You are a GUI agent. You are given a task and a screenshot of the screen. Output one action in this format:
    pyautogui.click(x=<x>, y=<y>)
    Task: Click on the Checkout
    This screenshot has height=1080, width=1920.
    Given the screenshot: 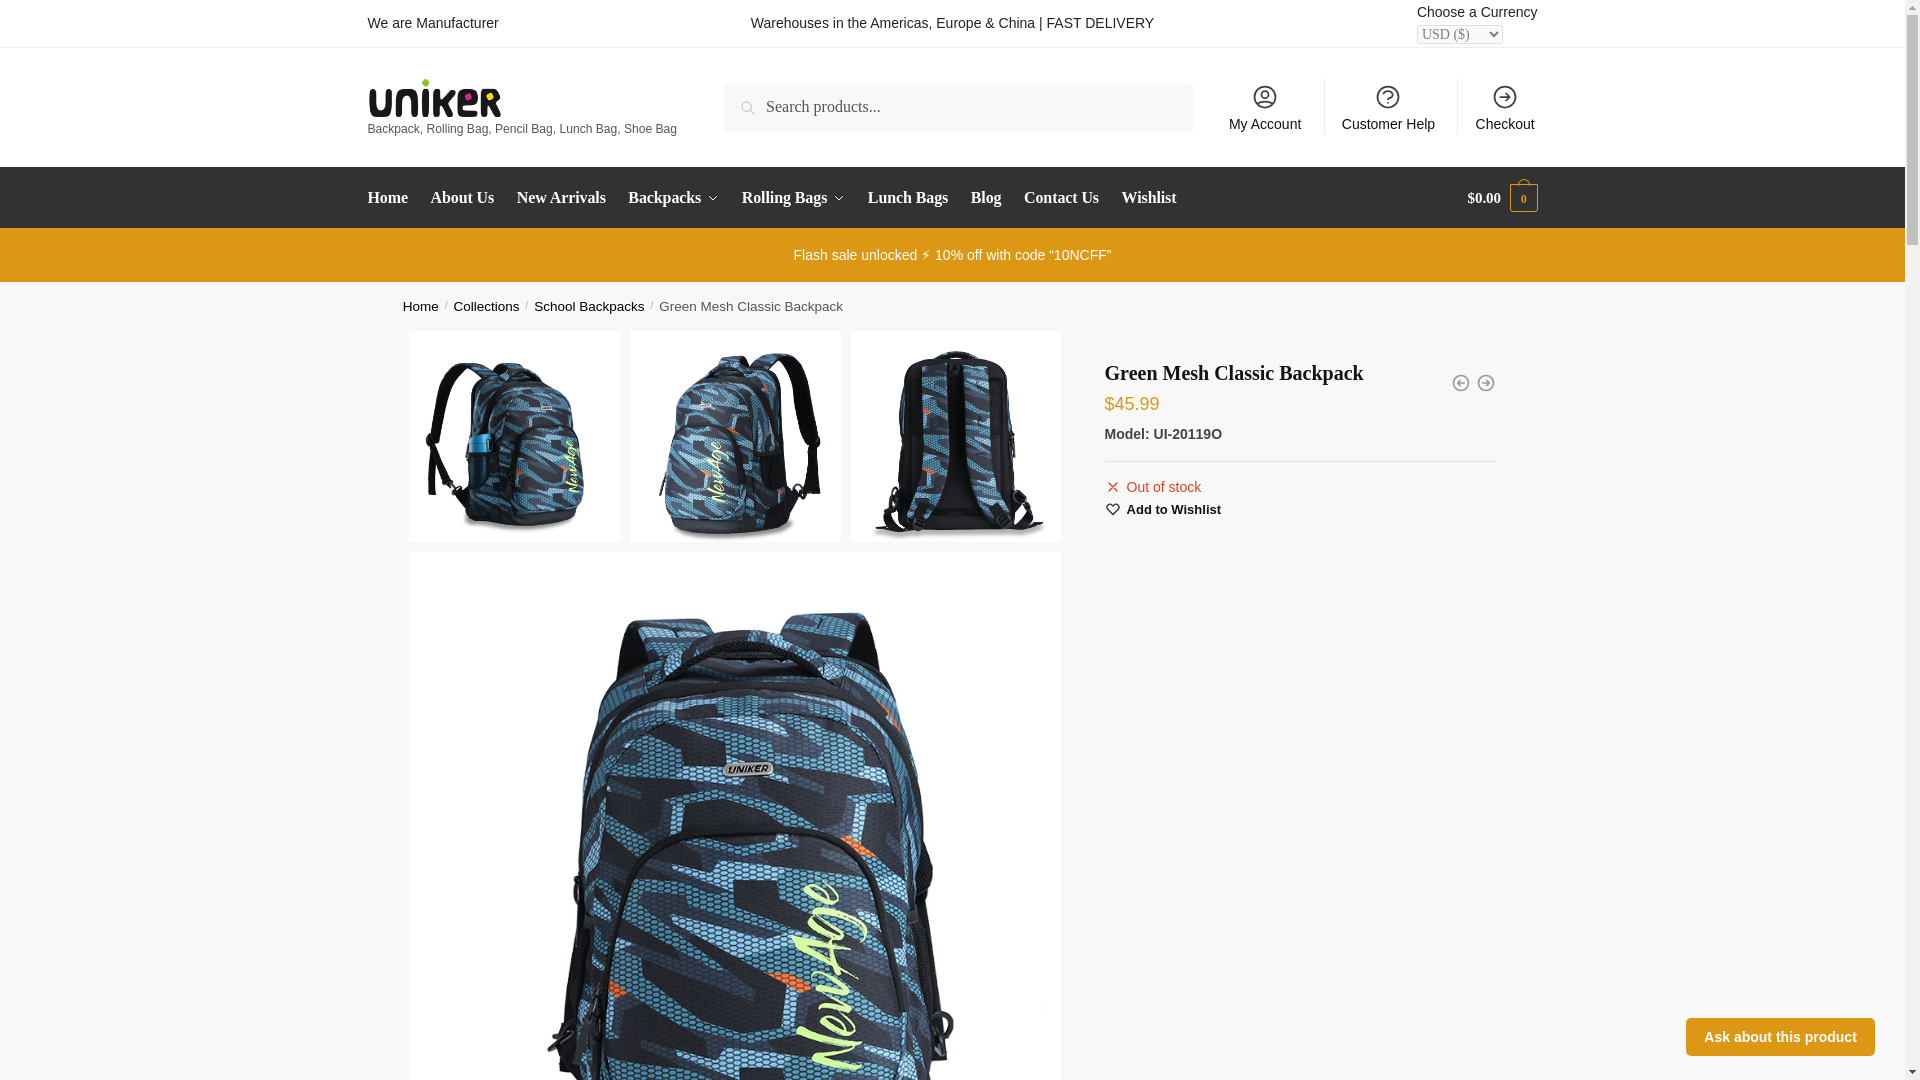 What is the action you would take?
    pyautogui.click(x=1505, y=106)
    